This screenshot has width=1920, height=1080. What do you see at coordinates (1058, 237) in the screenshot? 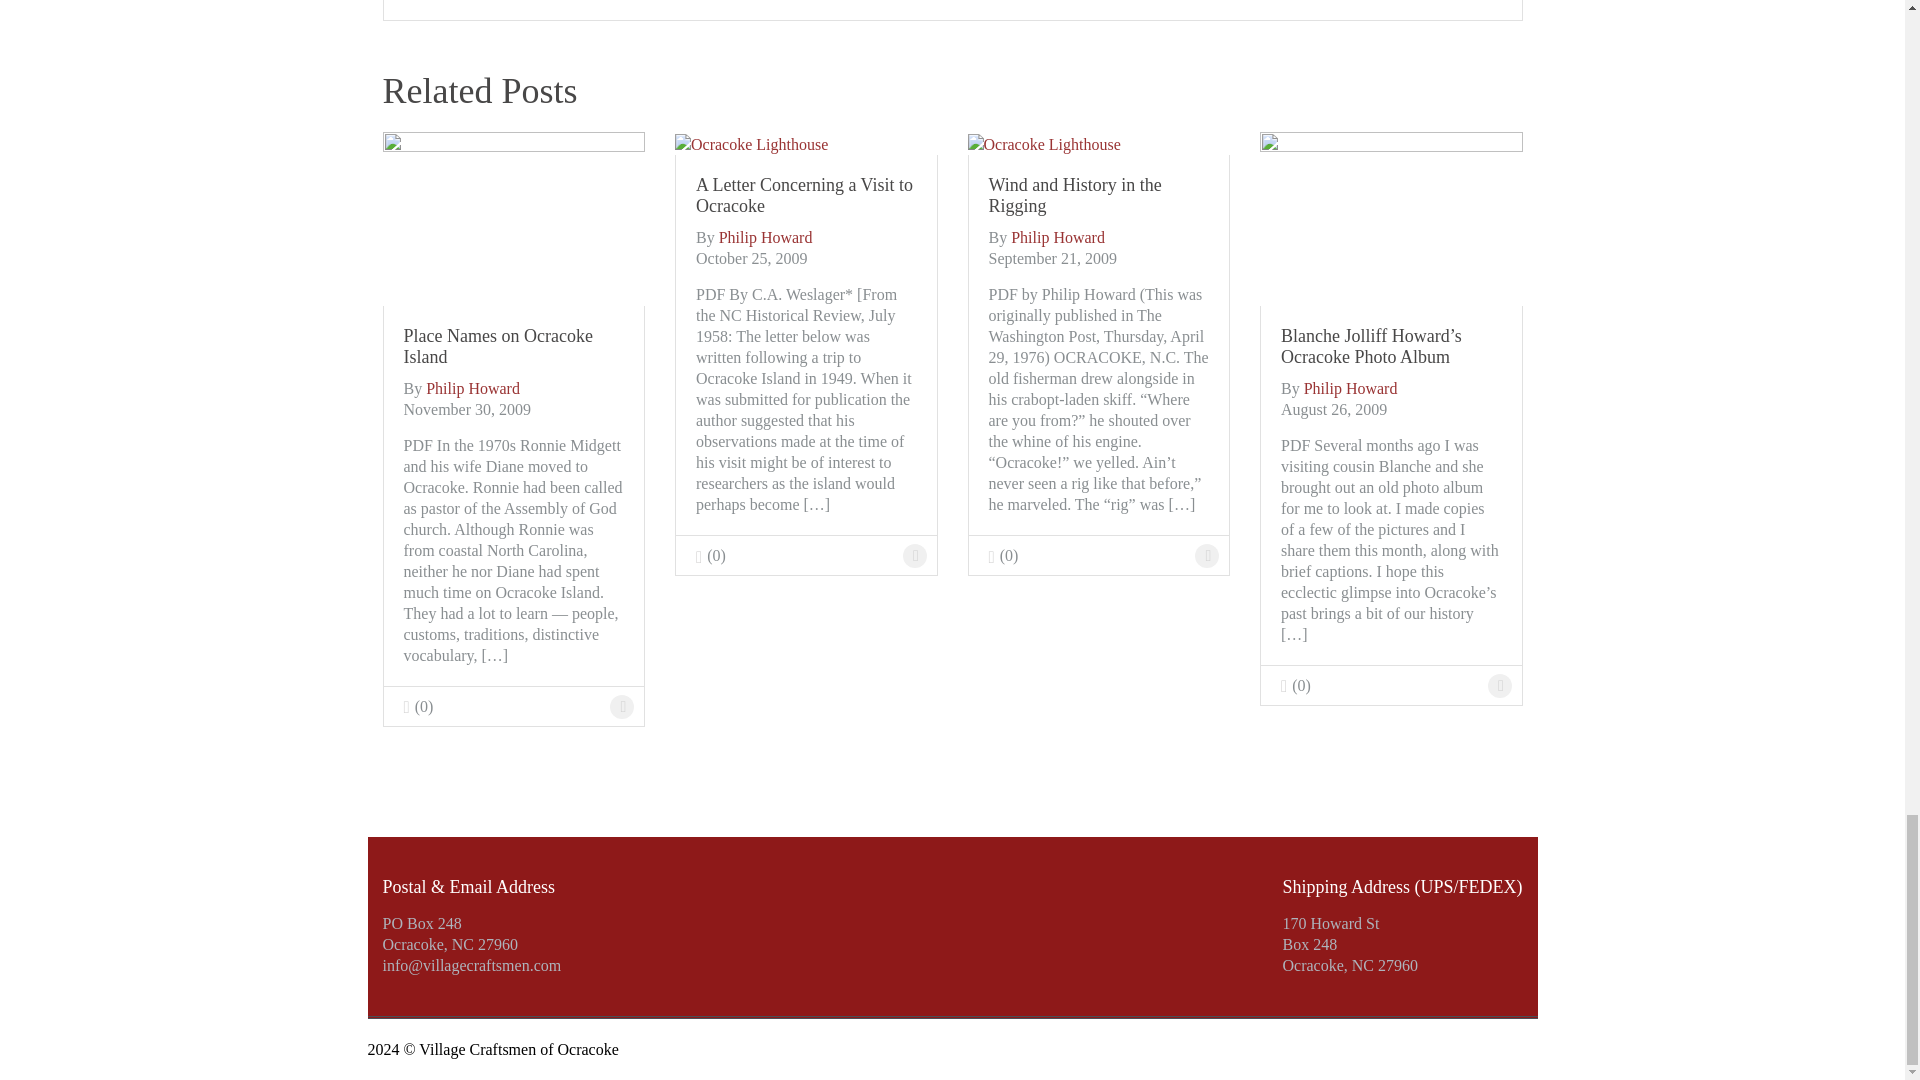
I see `Philip Howard` at bounding box center [1058, 237].